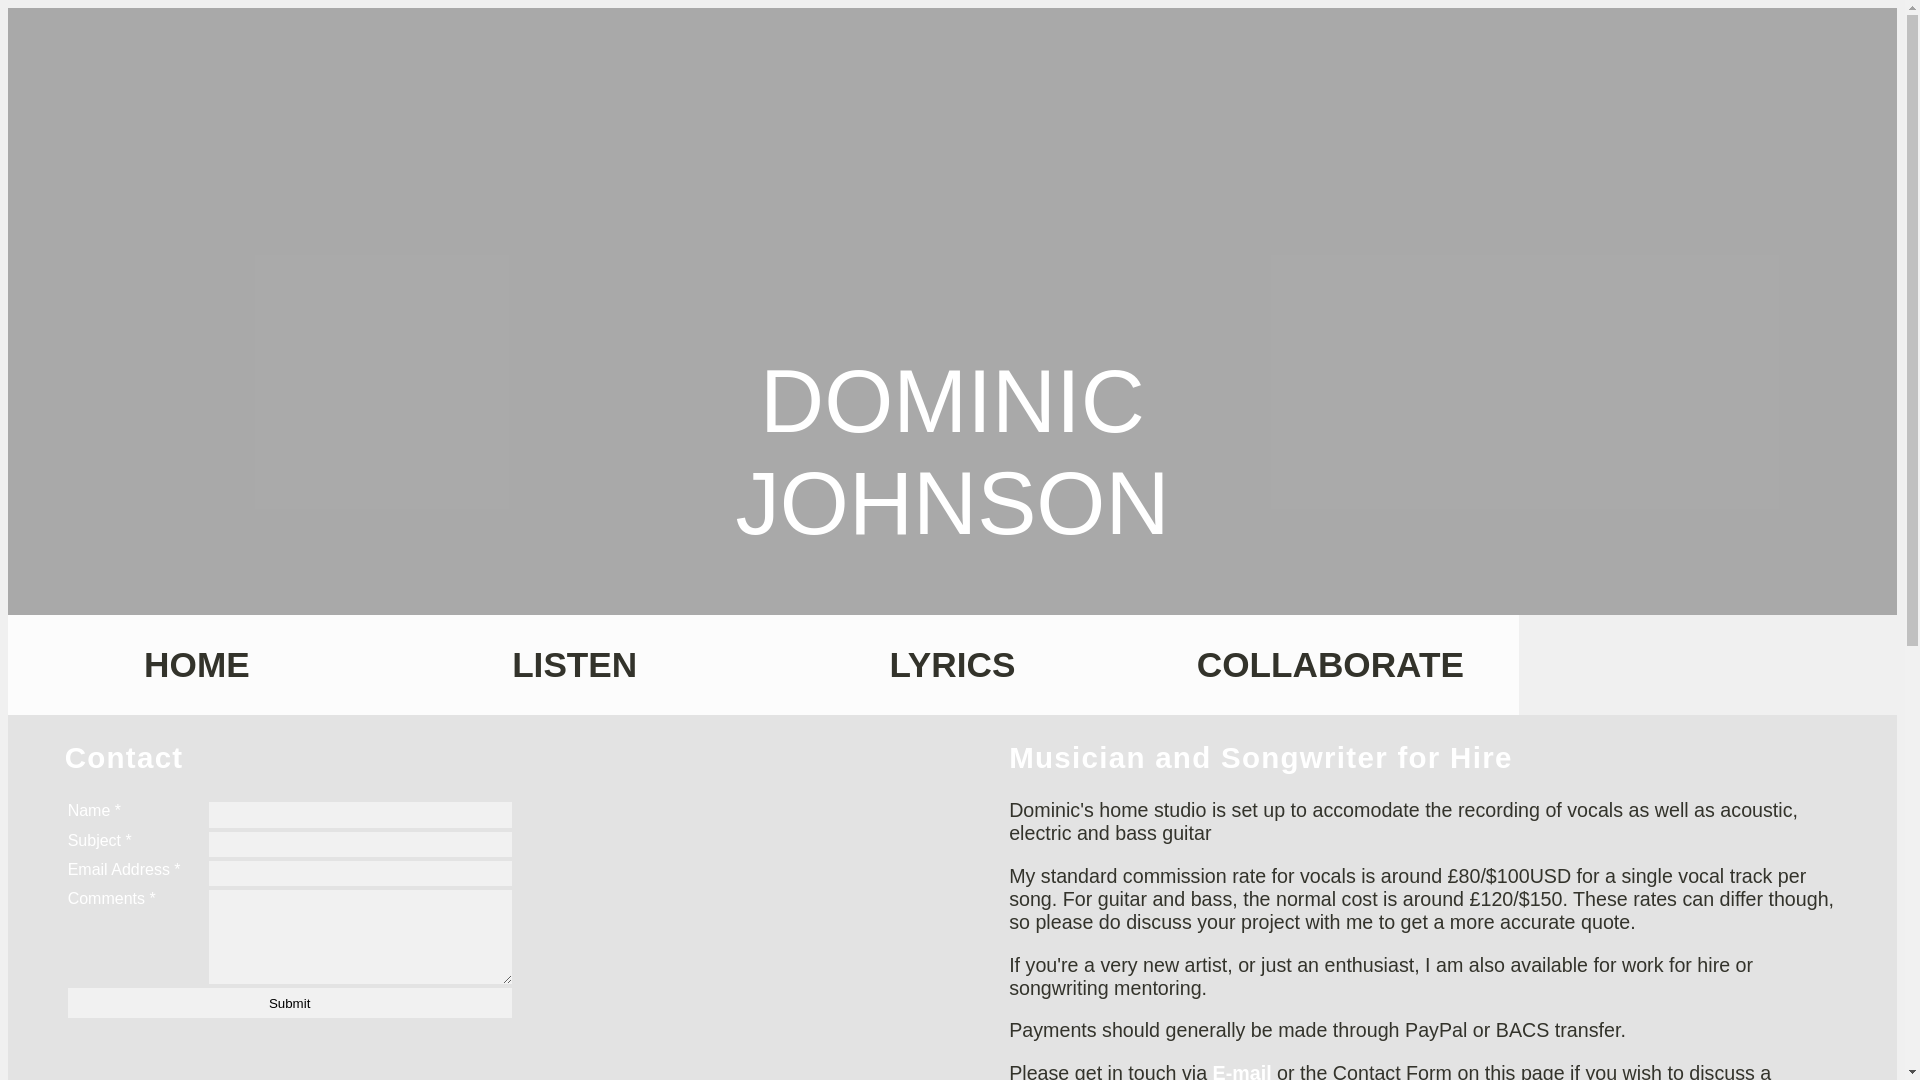 Image resolution: width=1920 pixels, height=1080 pixels. Describe the element at coordinates (1242, 1070) in the screenshot. I see `E-mail` at that location.